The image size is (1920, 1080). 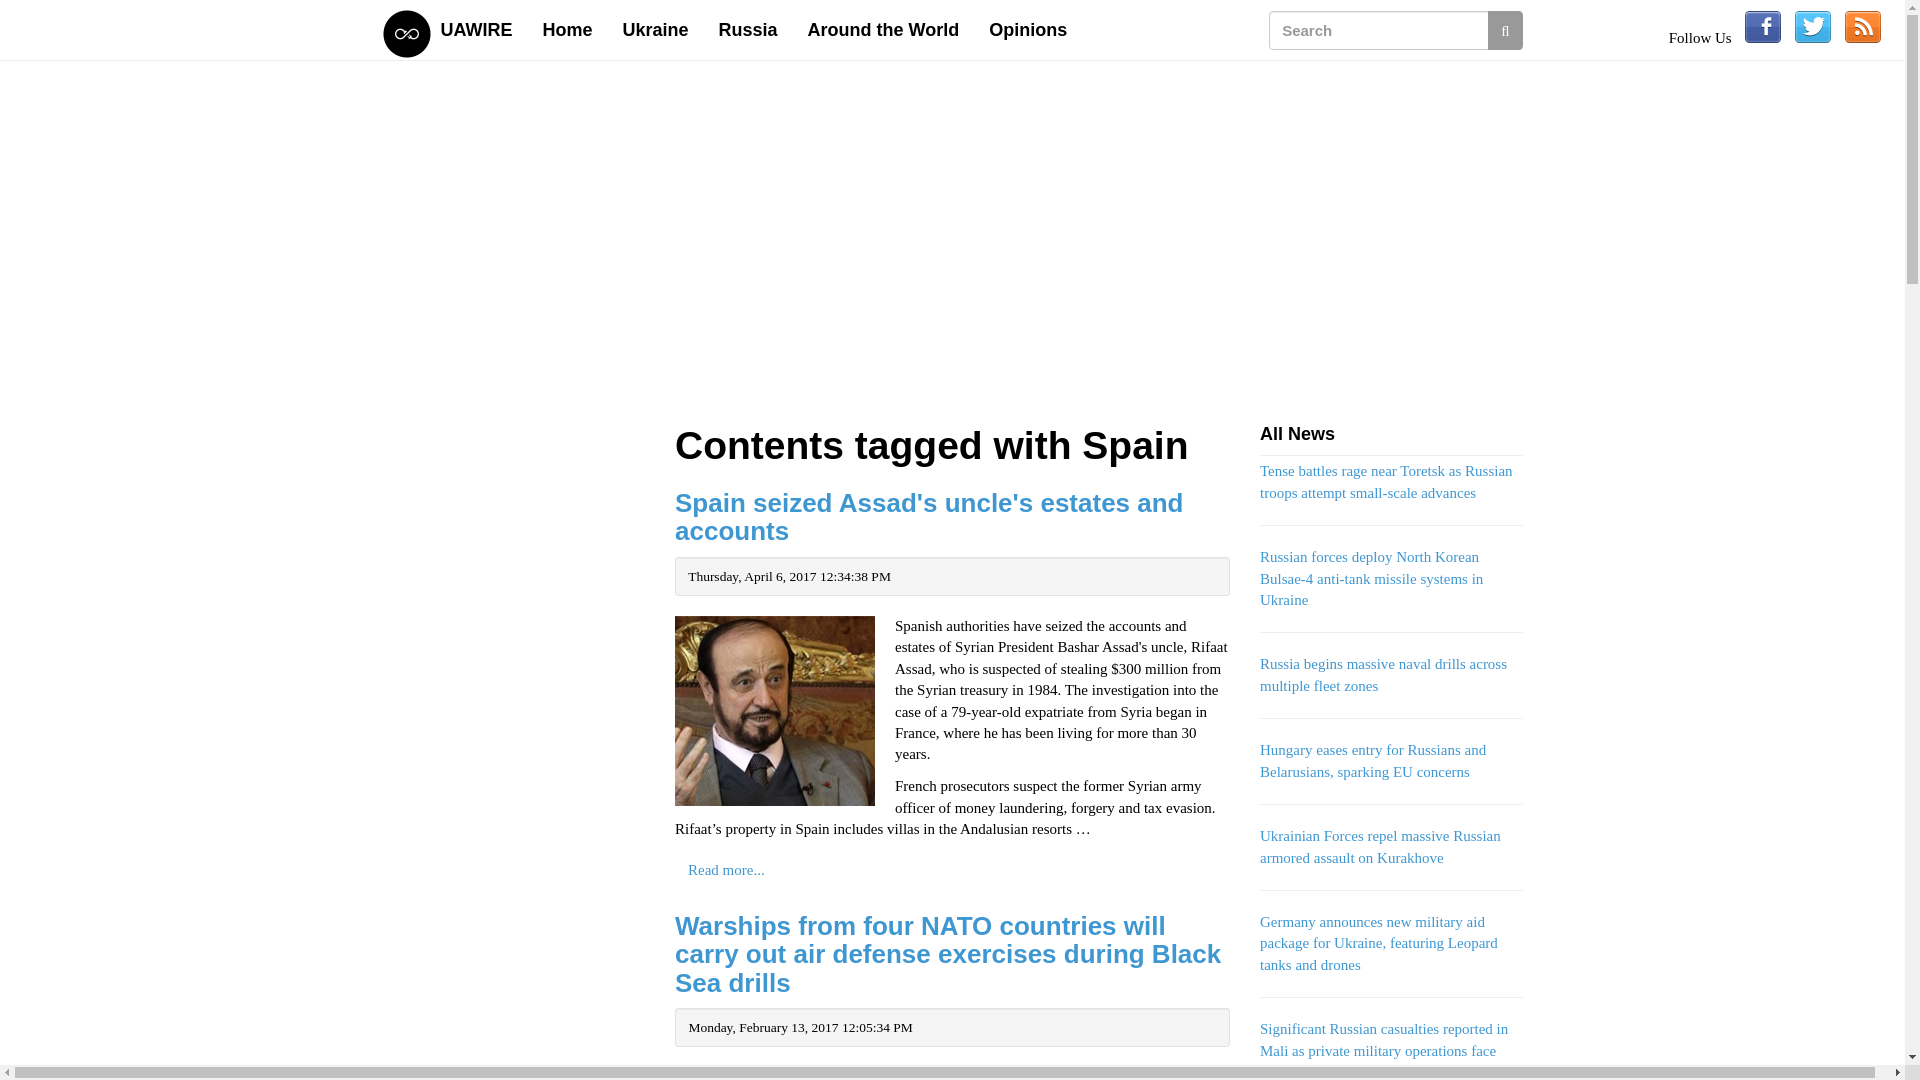 What do you see at coordinates (1763, 26) in the screenshot?
I see `Follow us on Facebook` at bounding box center [1763, 26].